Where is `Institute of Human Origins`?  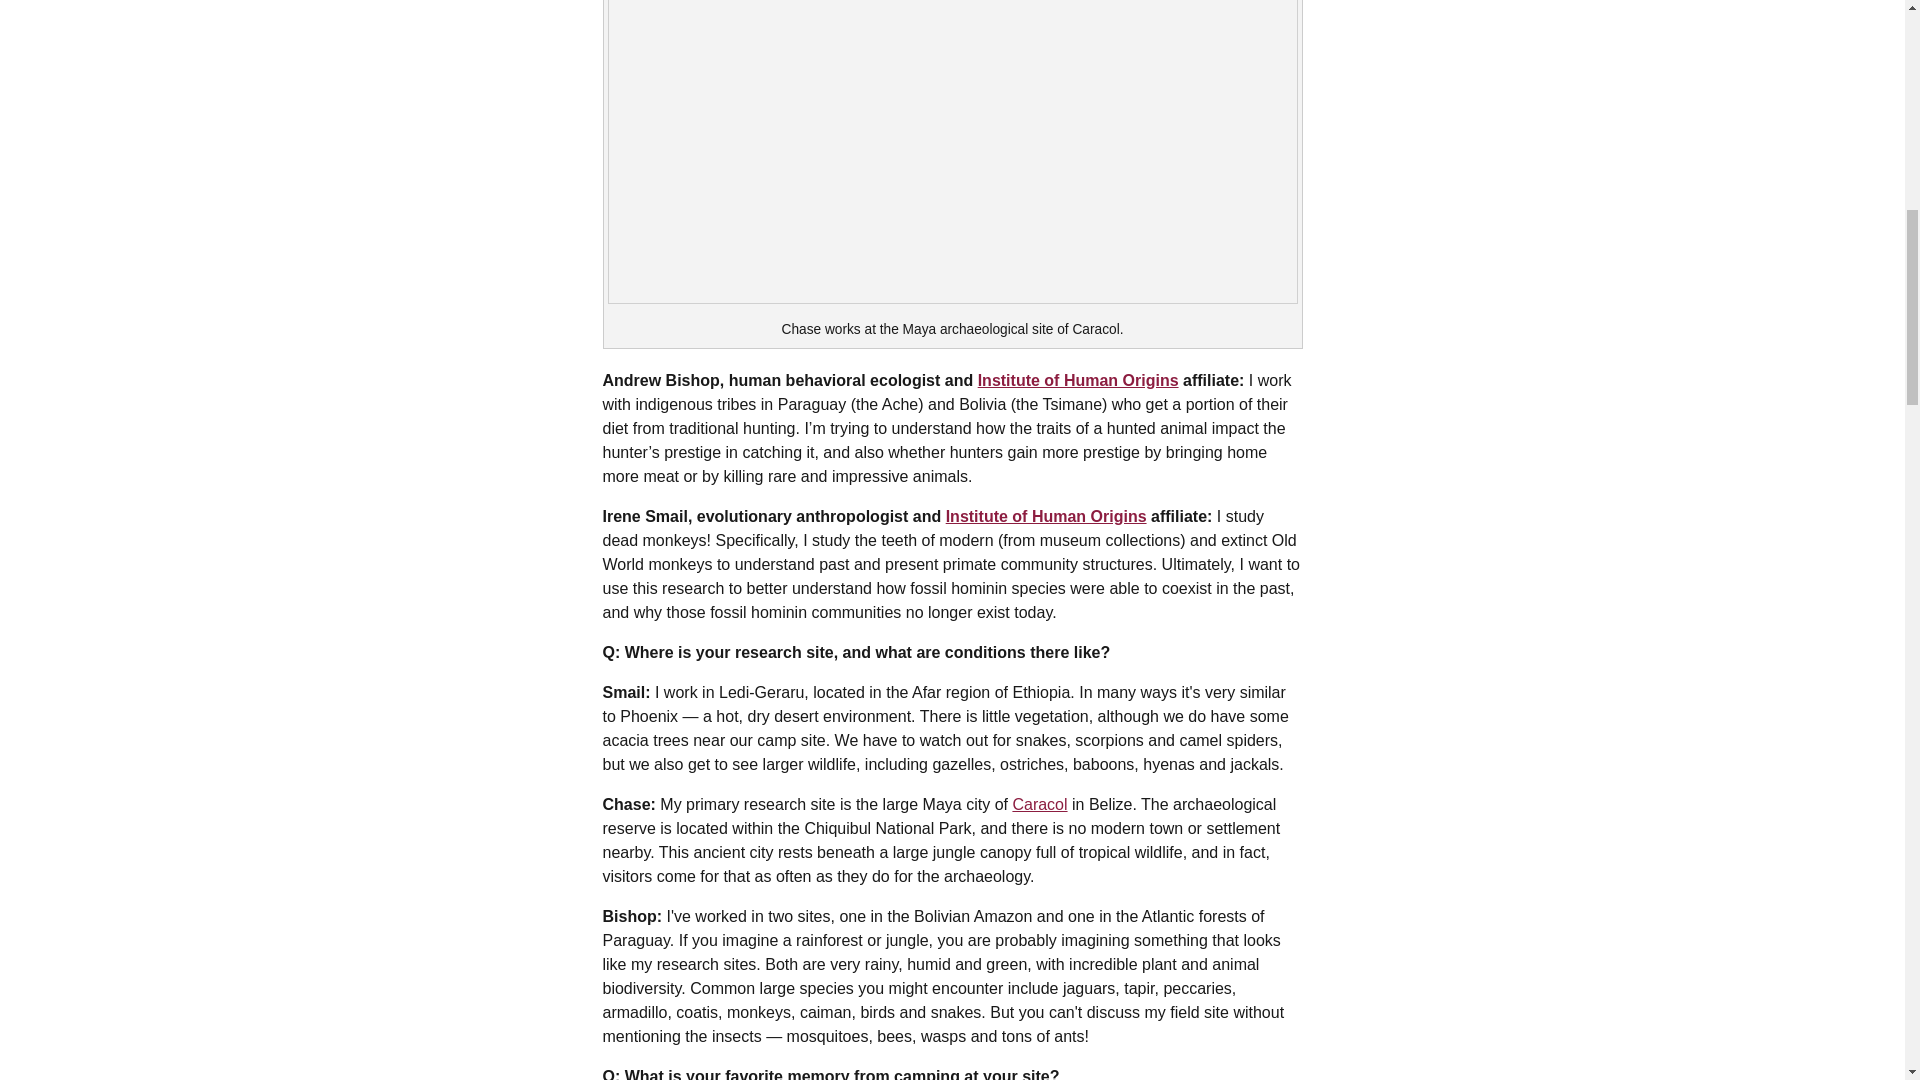
Institute of Human Origins is located at coordinates (1046, 516).